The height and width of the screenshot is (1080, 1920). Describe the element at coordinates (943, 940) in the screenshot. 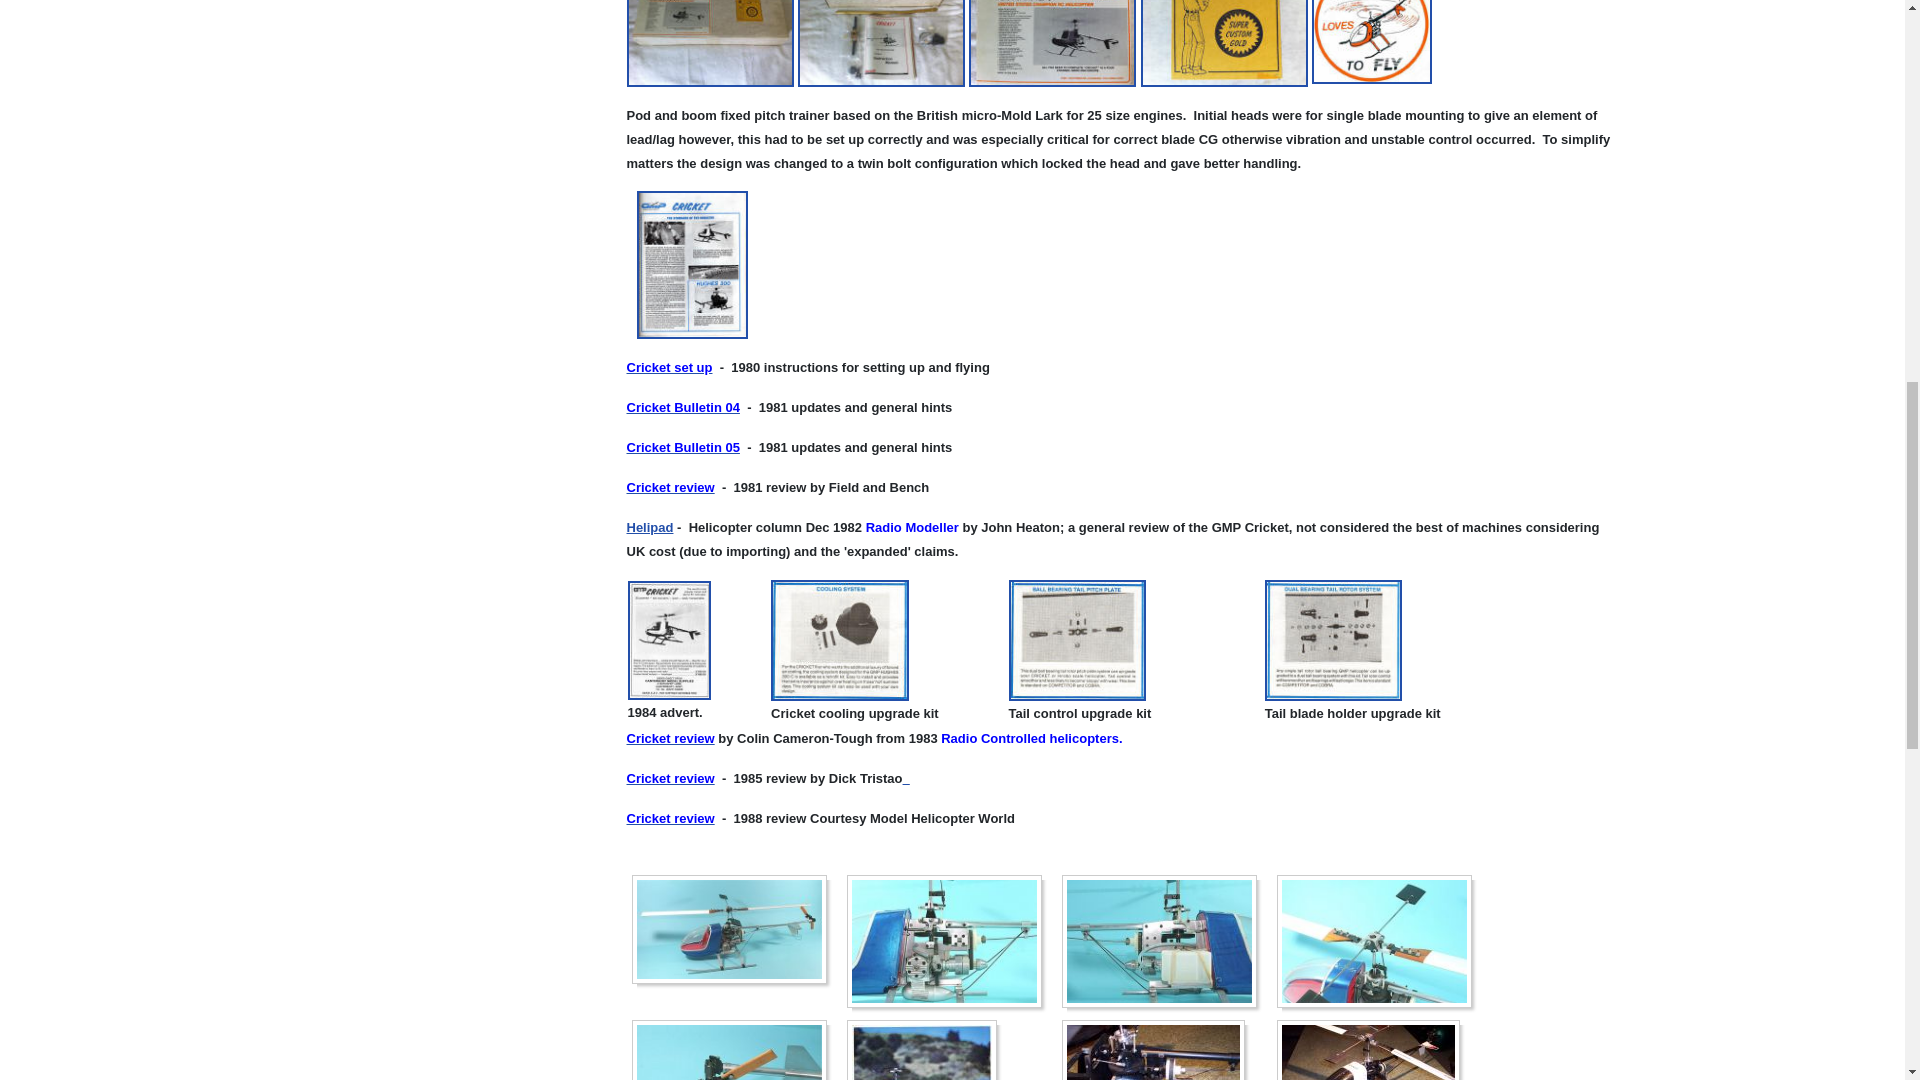

I see `02a` at that location.